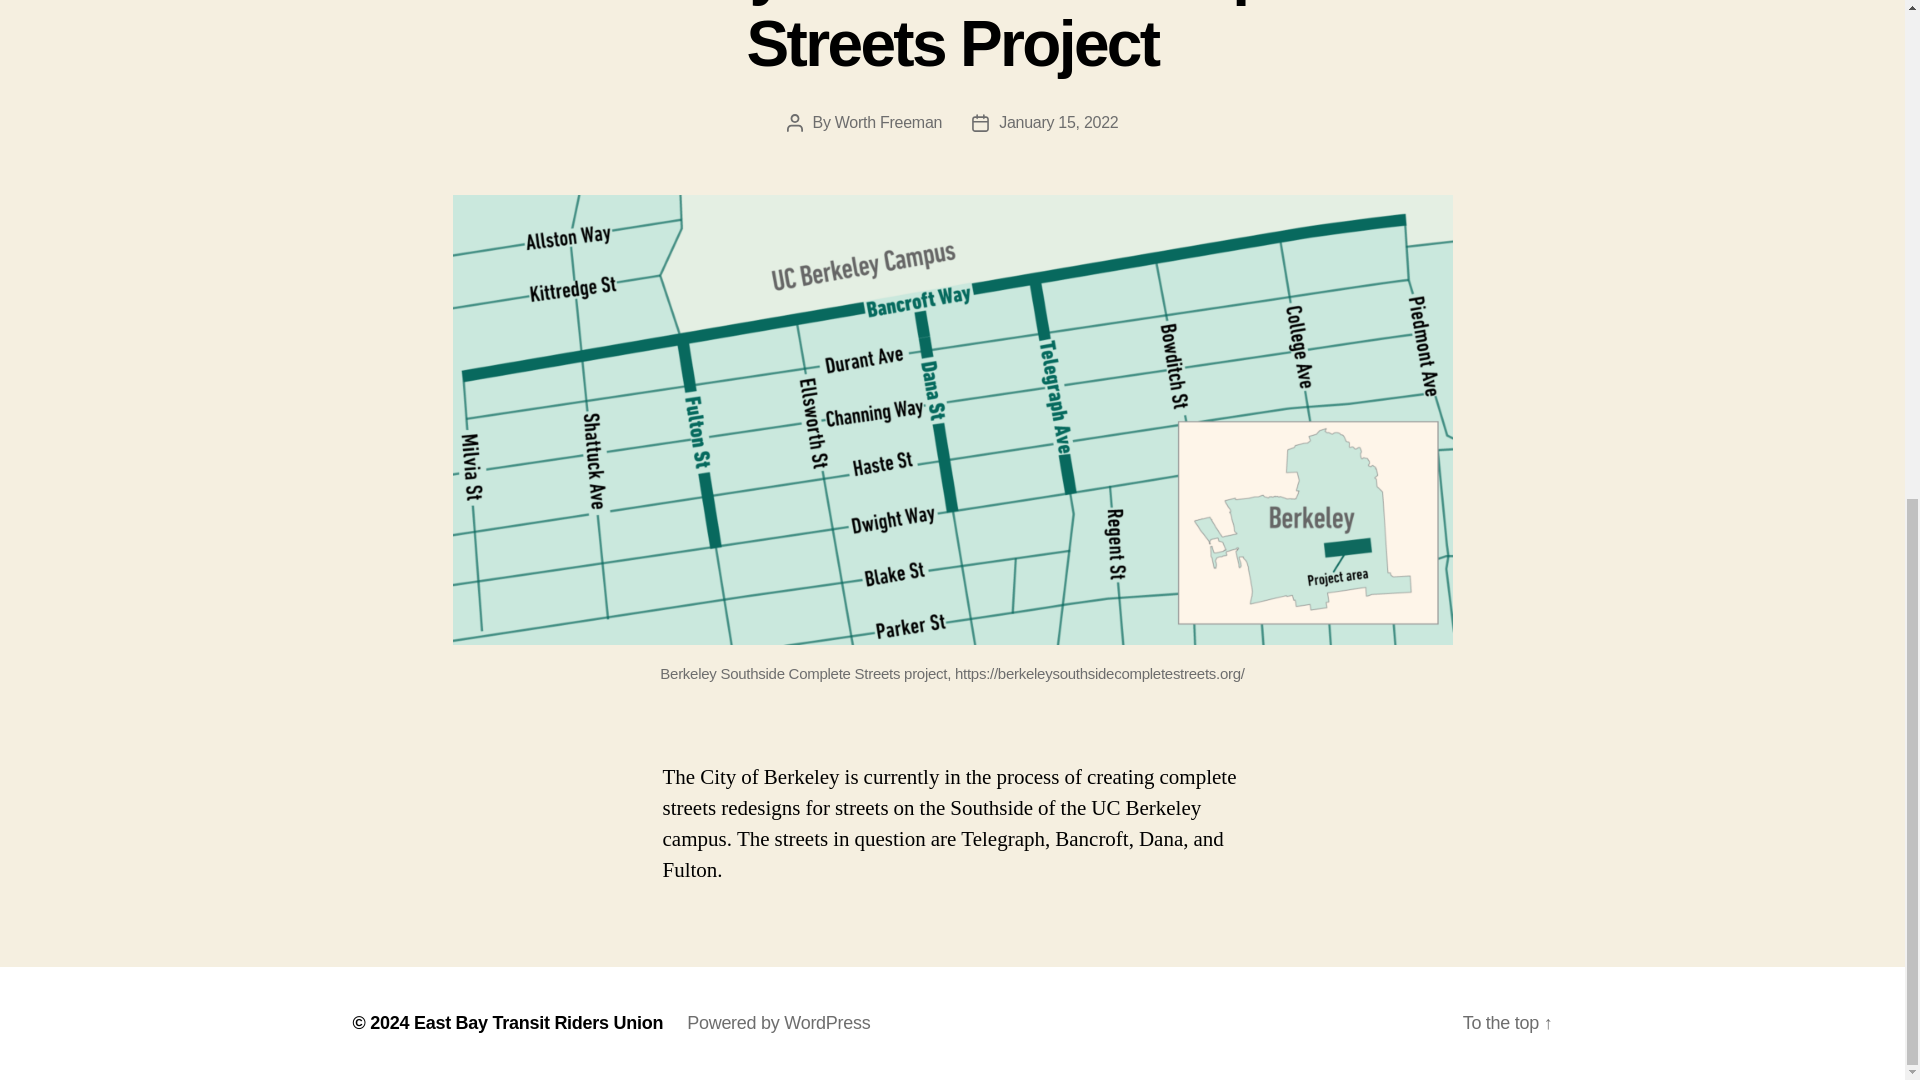 The image size is (1920, 1080). Describe the element at coordinates (778, 1022) in the screenshot. I see `Powered by WordPress` at that location.